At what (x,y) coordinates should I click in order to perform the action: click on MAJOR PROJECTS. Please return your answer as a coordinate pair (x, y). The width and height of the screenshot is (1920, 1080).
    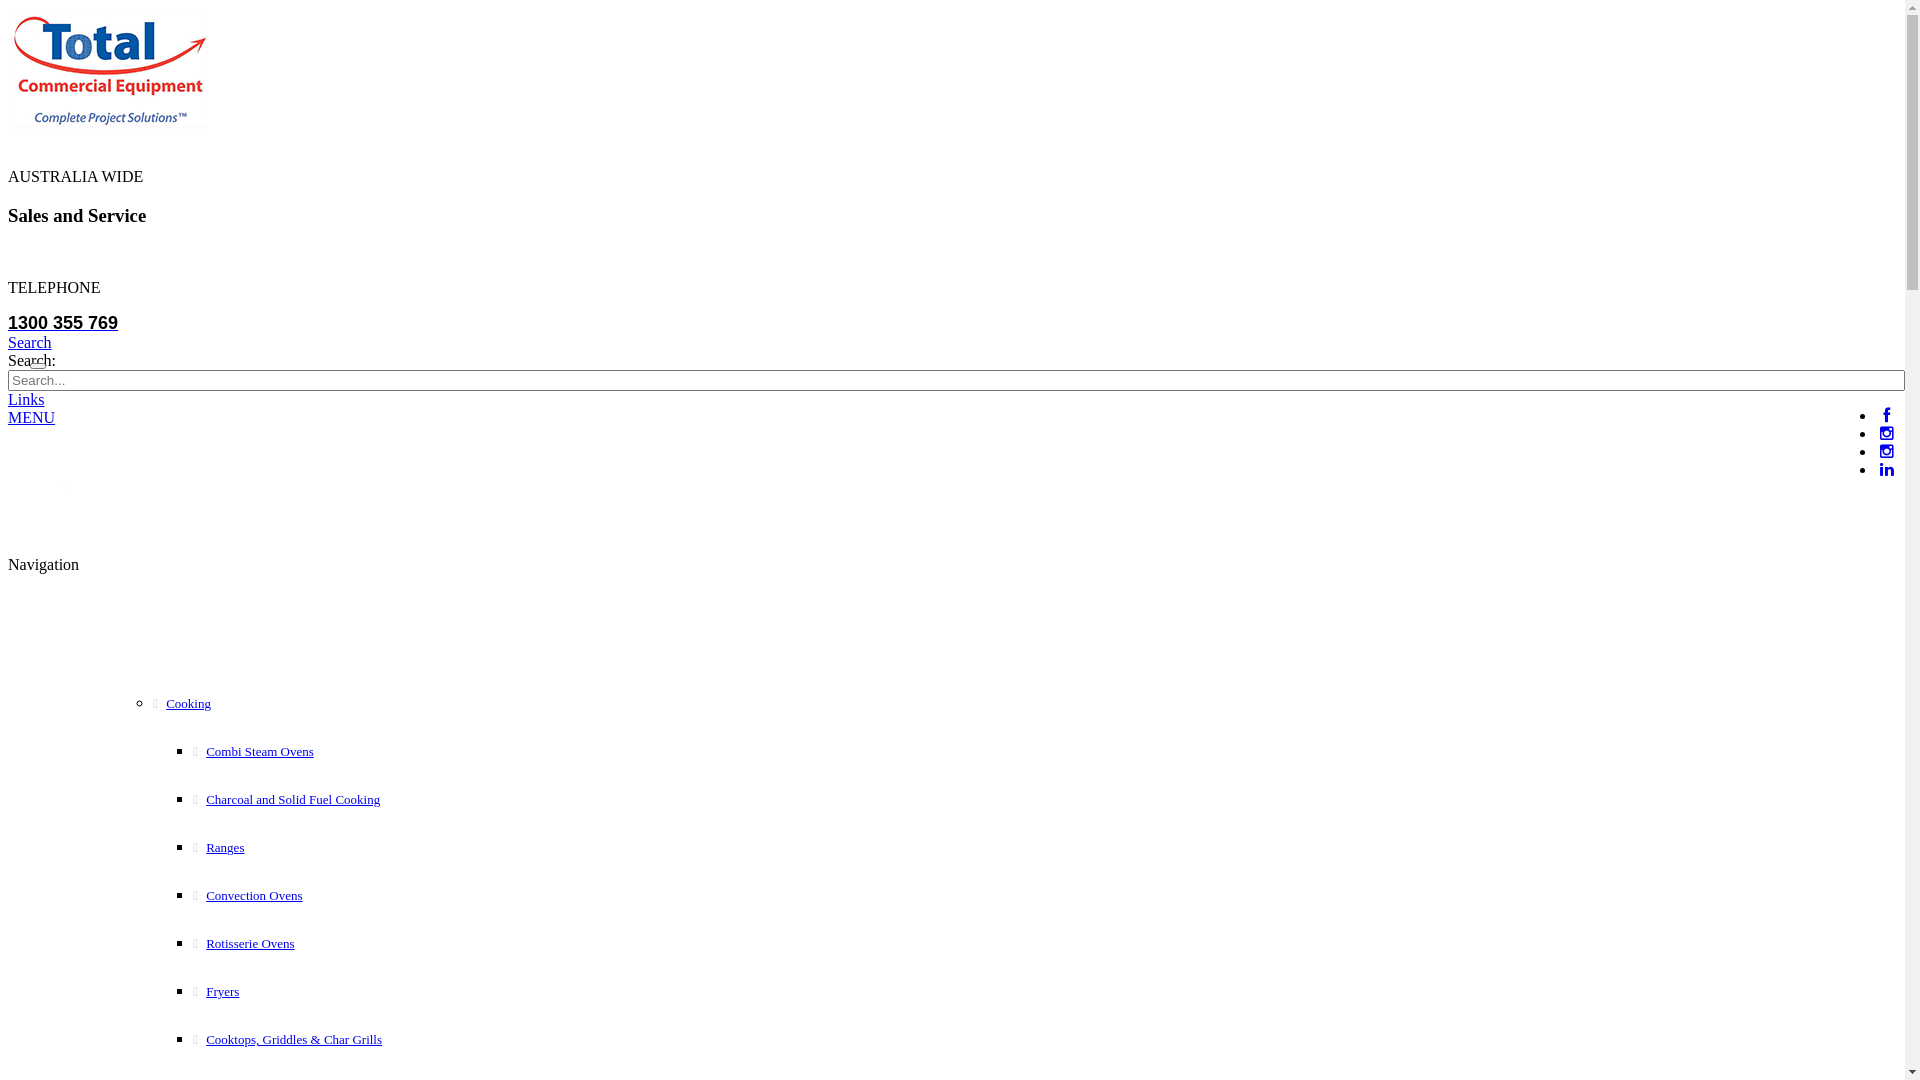
    Looking at the image, I should click on (736, 495).